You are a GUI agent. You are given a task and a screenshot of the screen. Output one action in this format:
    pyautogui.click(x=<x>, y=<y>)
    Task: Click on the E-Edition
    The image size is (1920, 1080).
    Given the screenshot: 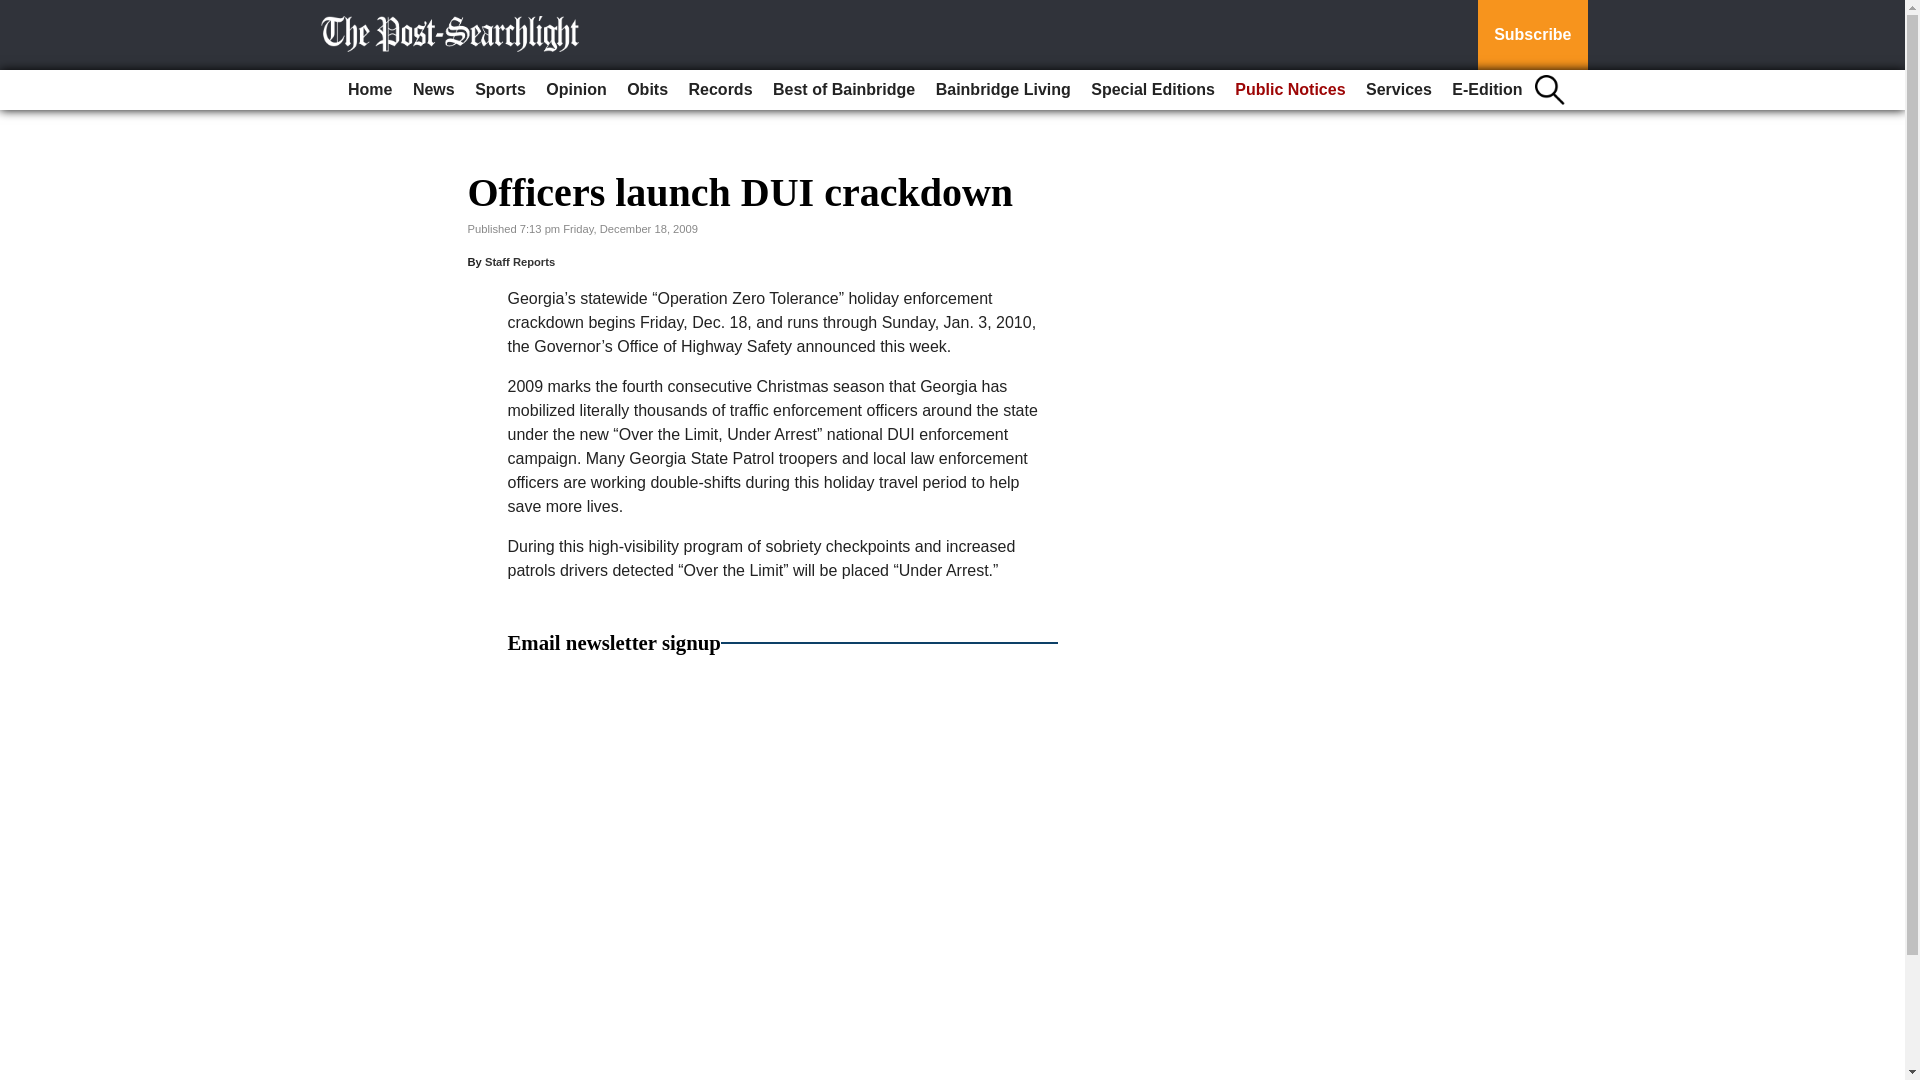 What is the action you would take?
    pyautogui.click(x=1486, y=90)
    